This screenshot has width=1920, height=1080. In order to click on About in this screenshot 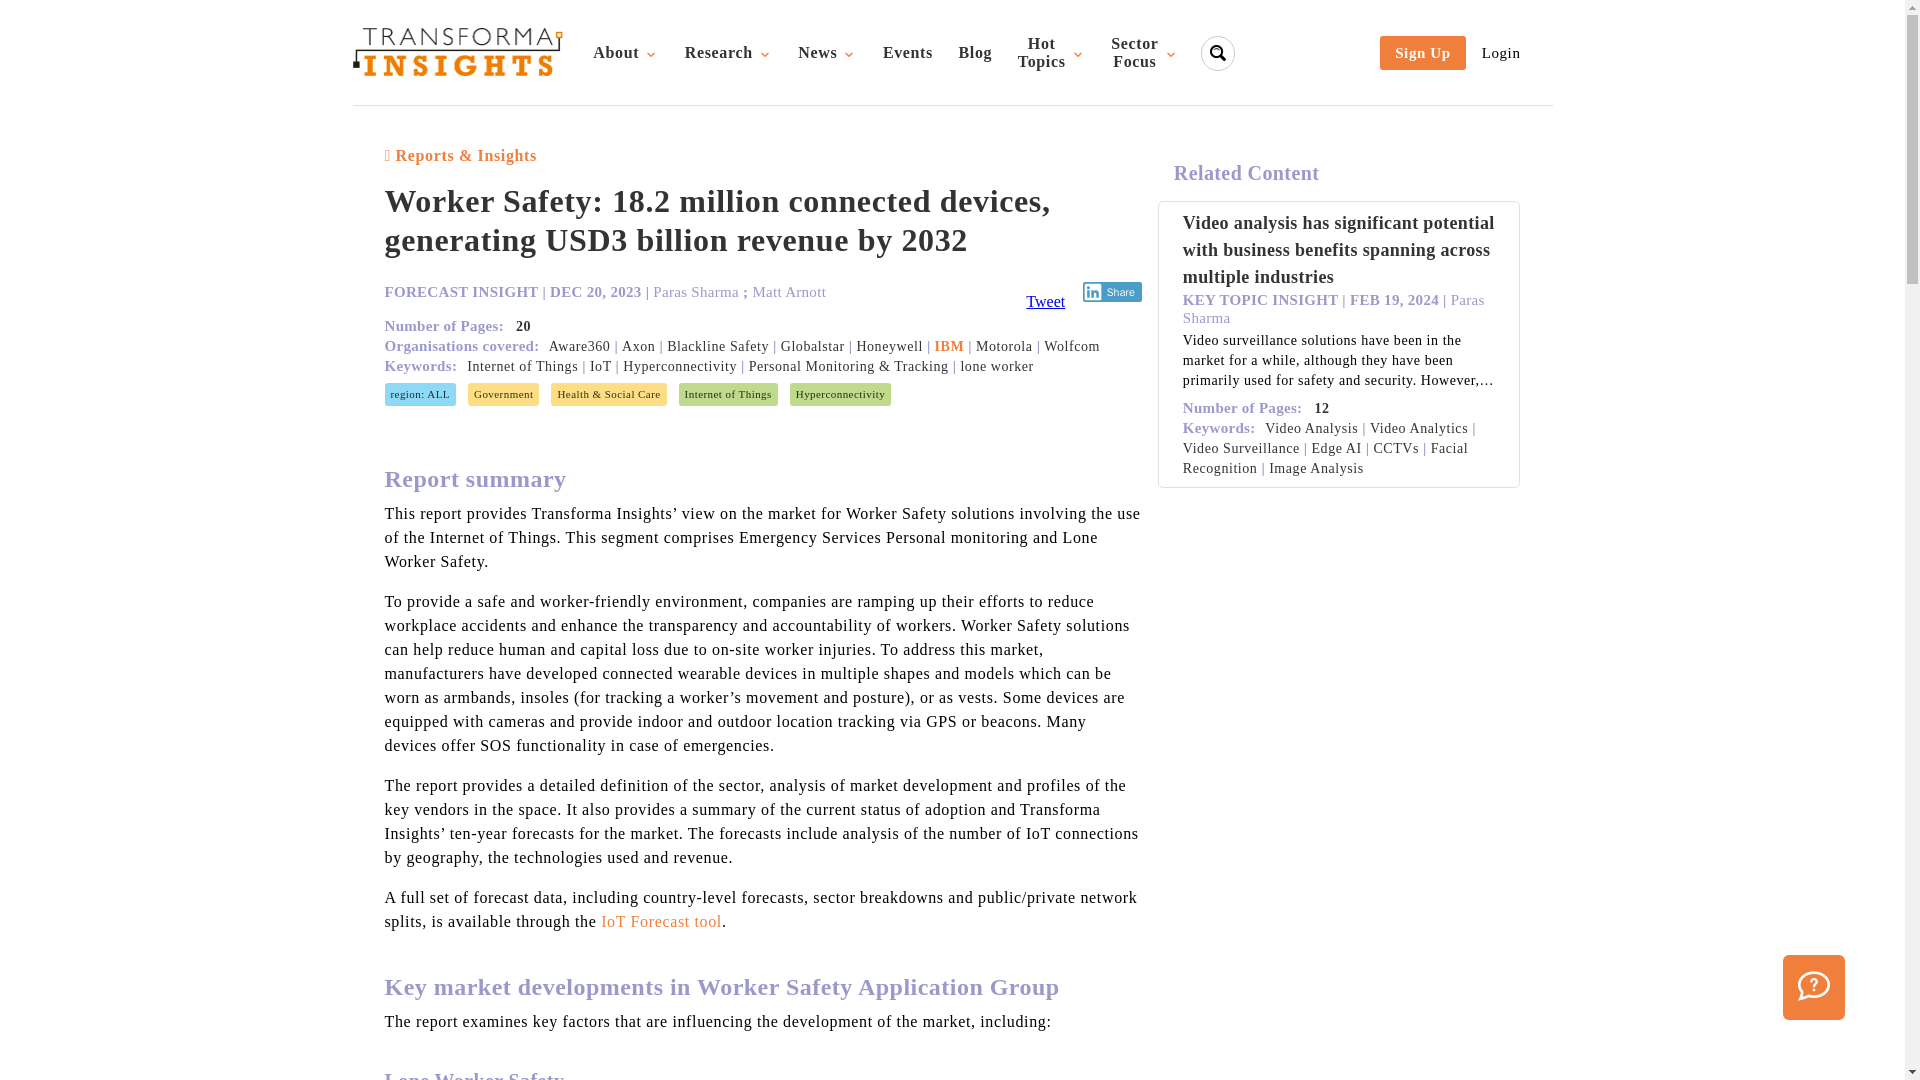, I will do `click(840, 394)`.